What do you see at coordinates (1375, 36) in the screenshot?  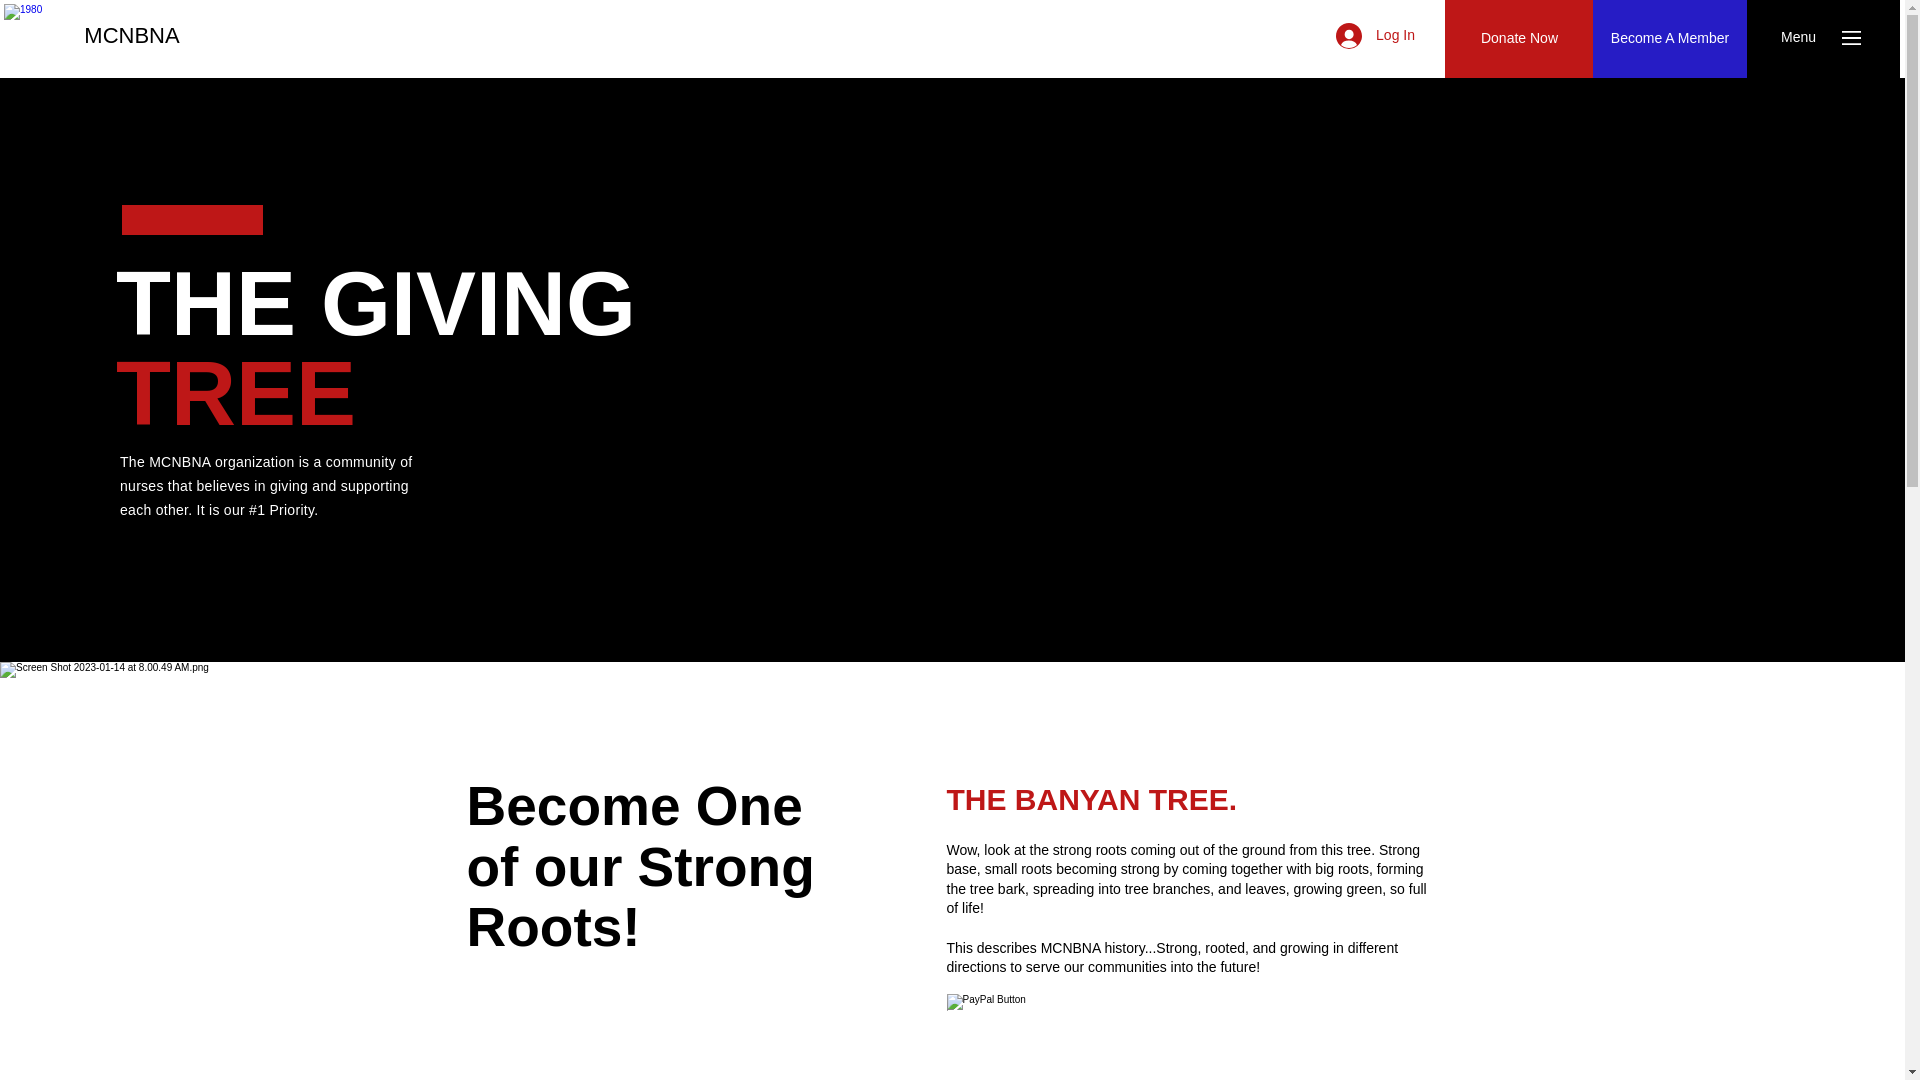 I see `Log In` at bounding box center [1375, 36].